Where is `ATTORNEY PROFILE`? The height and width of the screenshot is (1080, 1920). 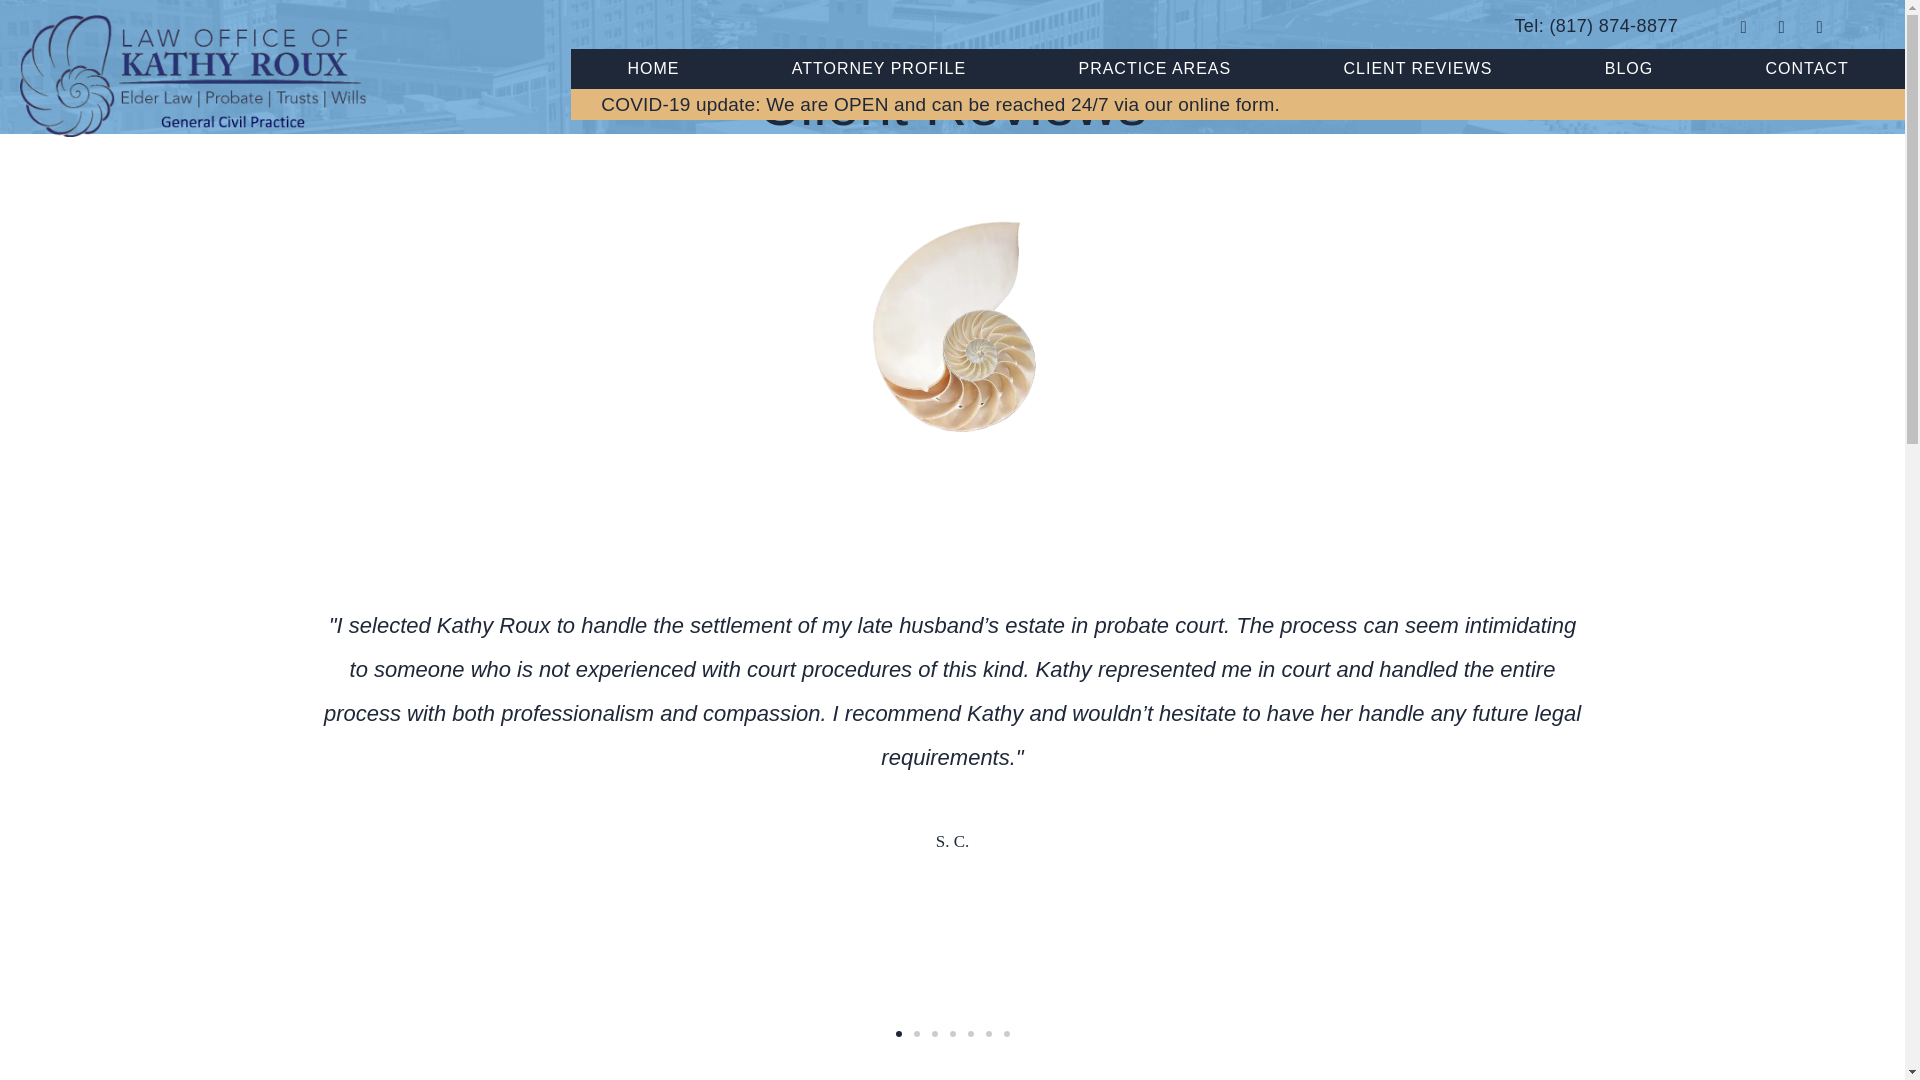
ATTORNEY PROFILE is located at coordinates (879, 68).